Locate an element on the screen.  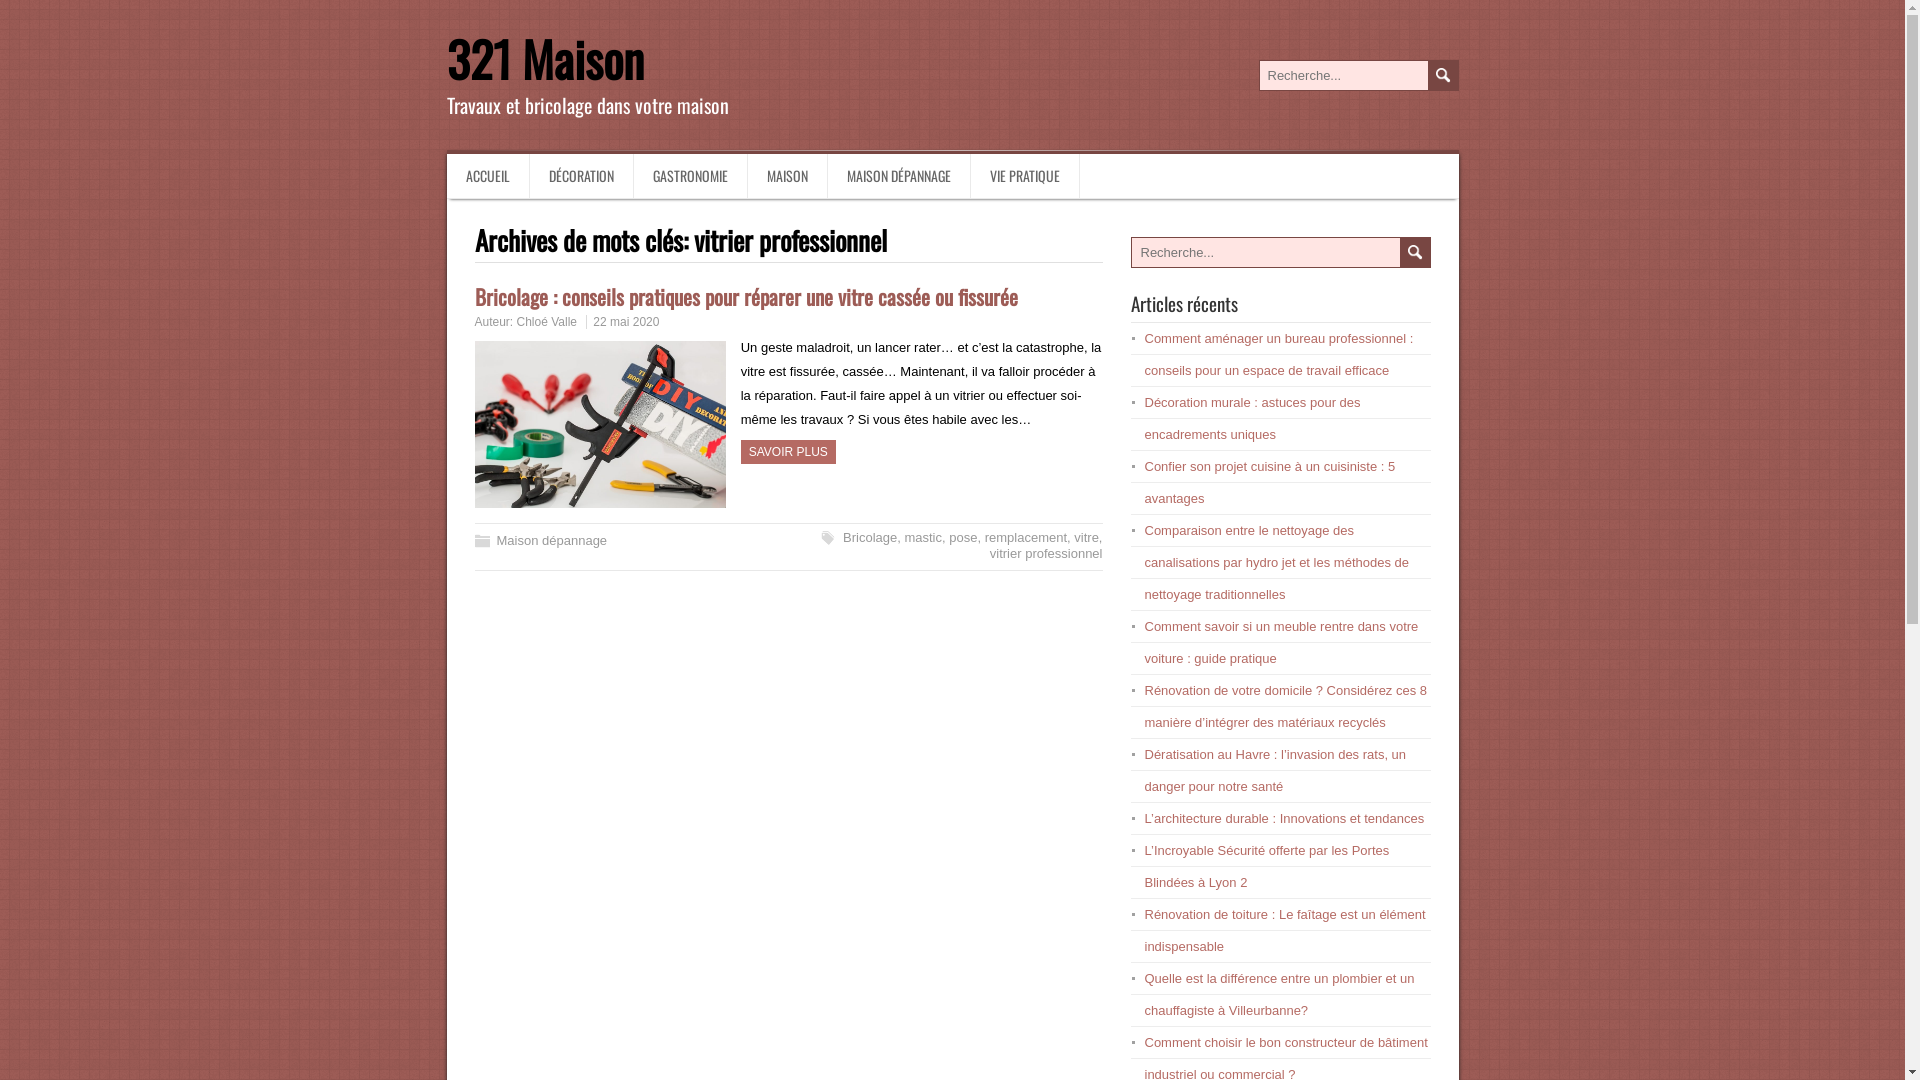
VIE PRATIQUE is located at coordinates (1024, 176).